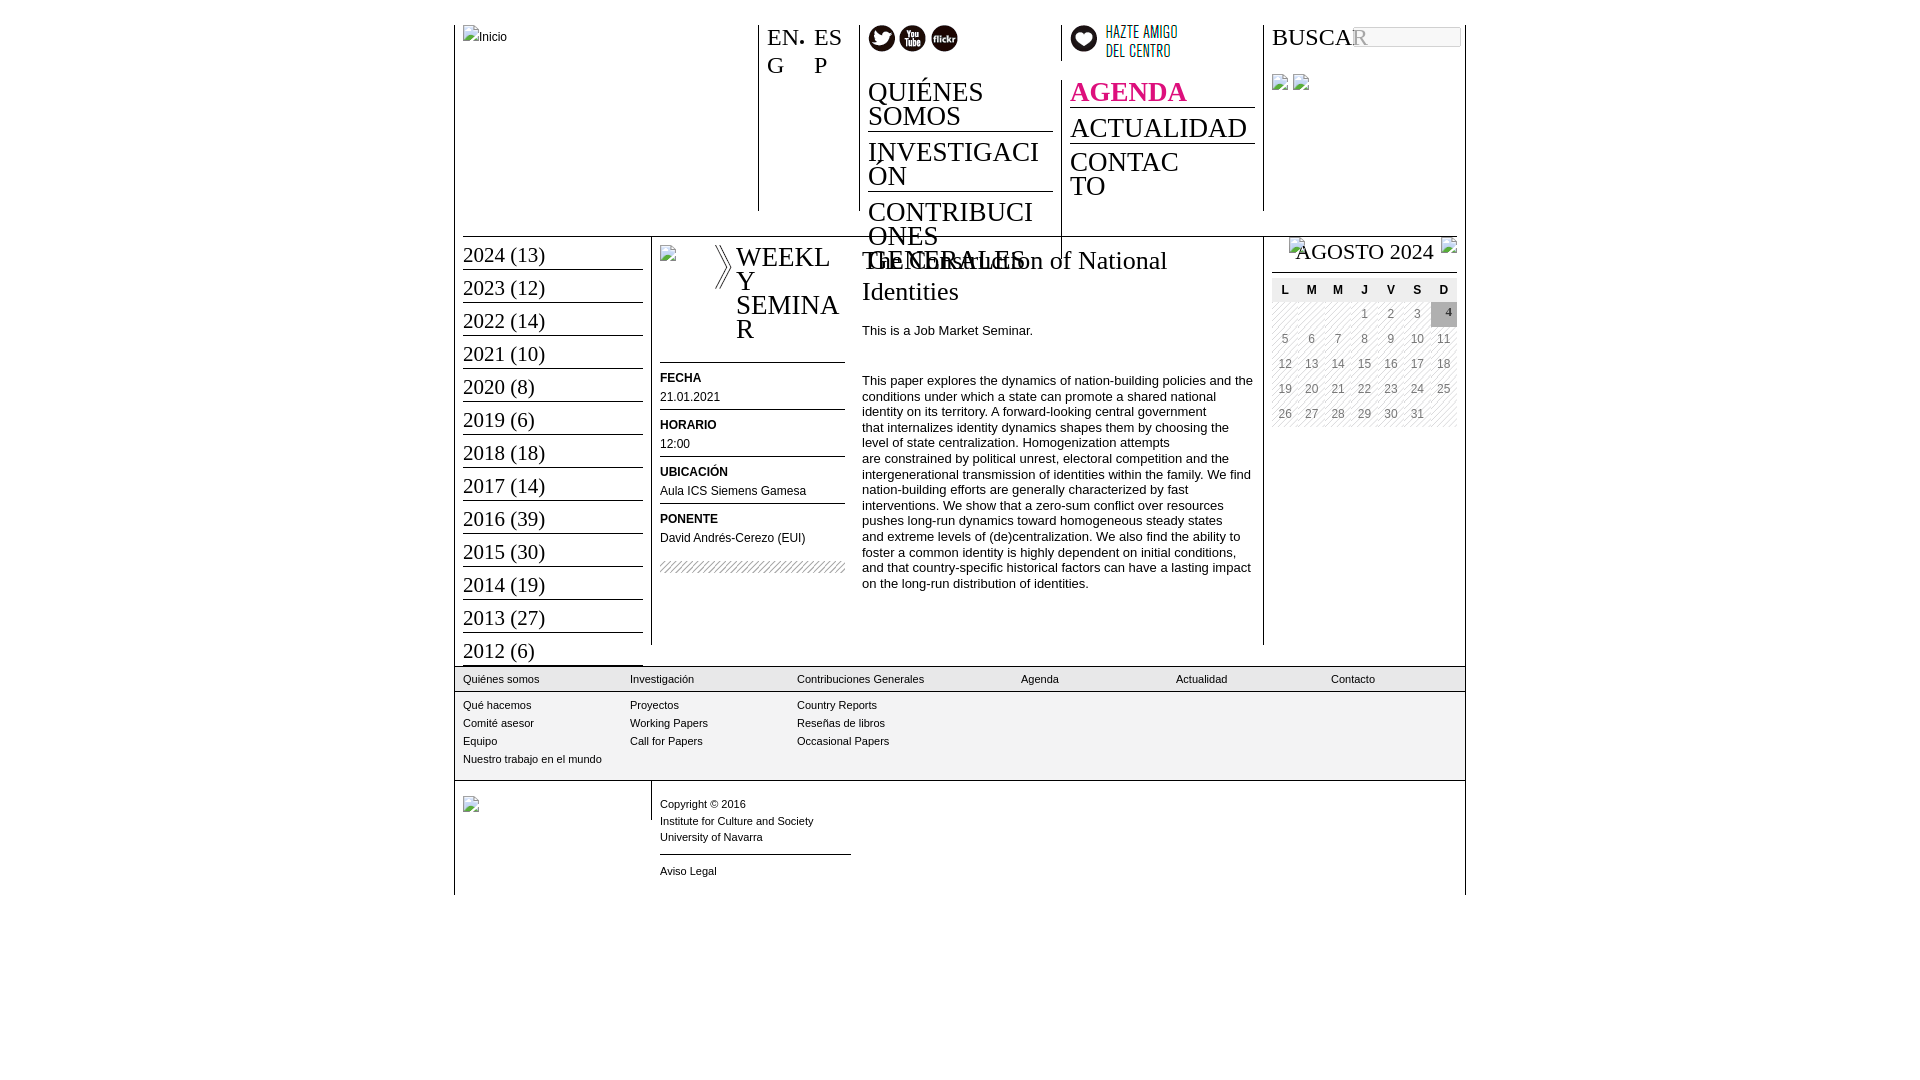 Image resolution: width=1920 pixels, height=1080 pixels. I want to click on AGOSTO 2024, so click(1363, 250).